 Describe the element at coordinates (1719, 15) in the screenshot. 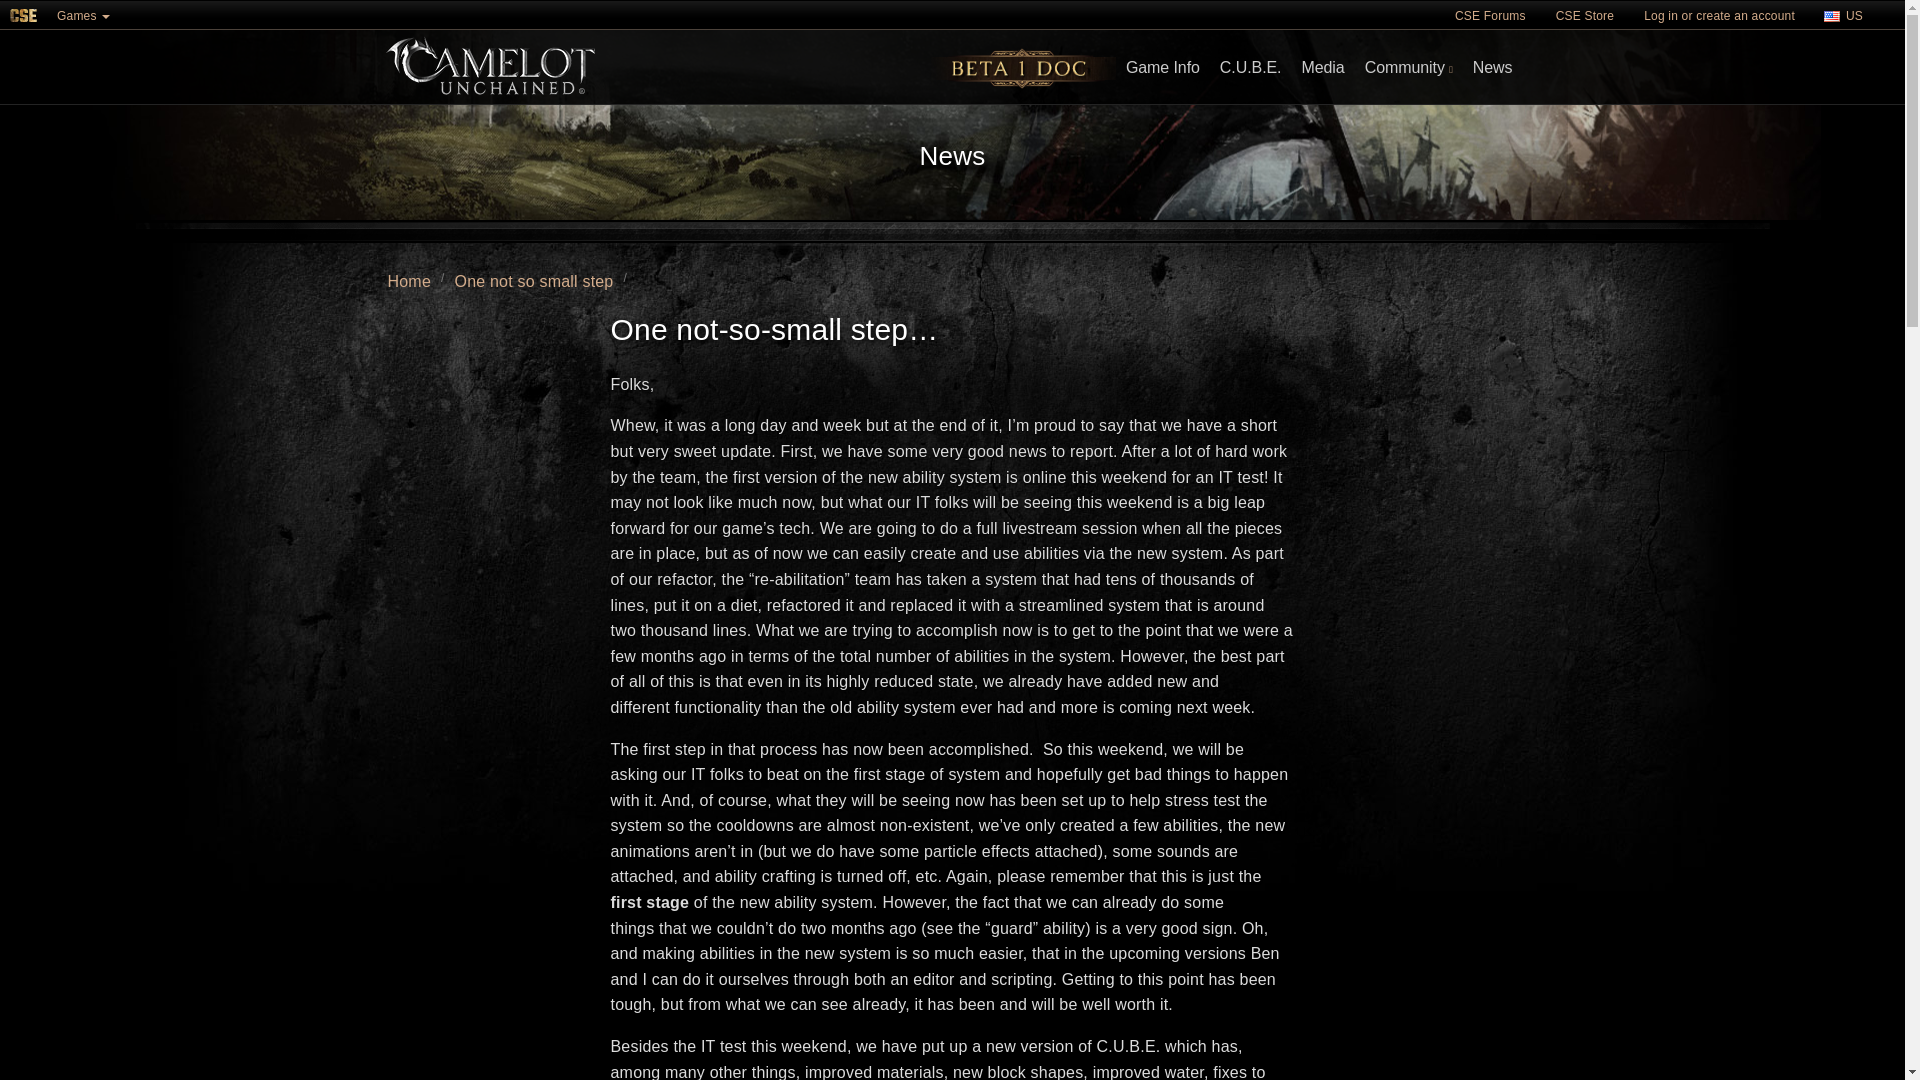

I see `Log in or create an account` at that location.